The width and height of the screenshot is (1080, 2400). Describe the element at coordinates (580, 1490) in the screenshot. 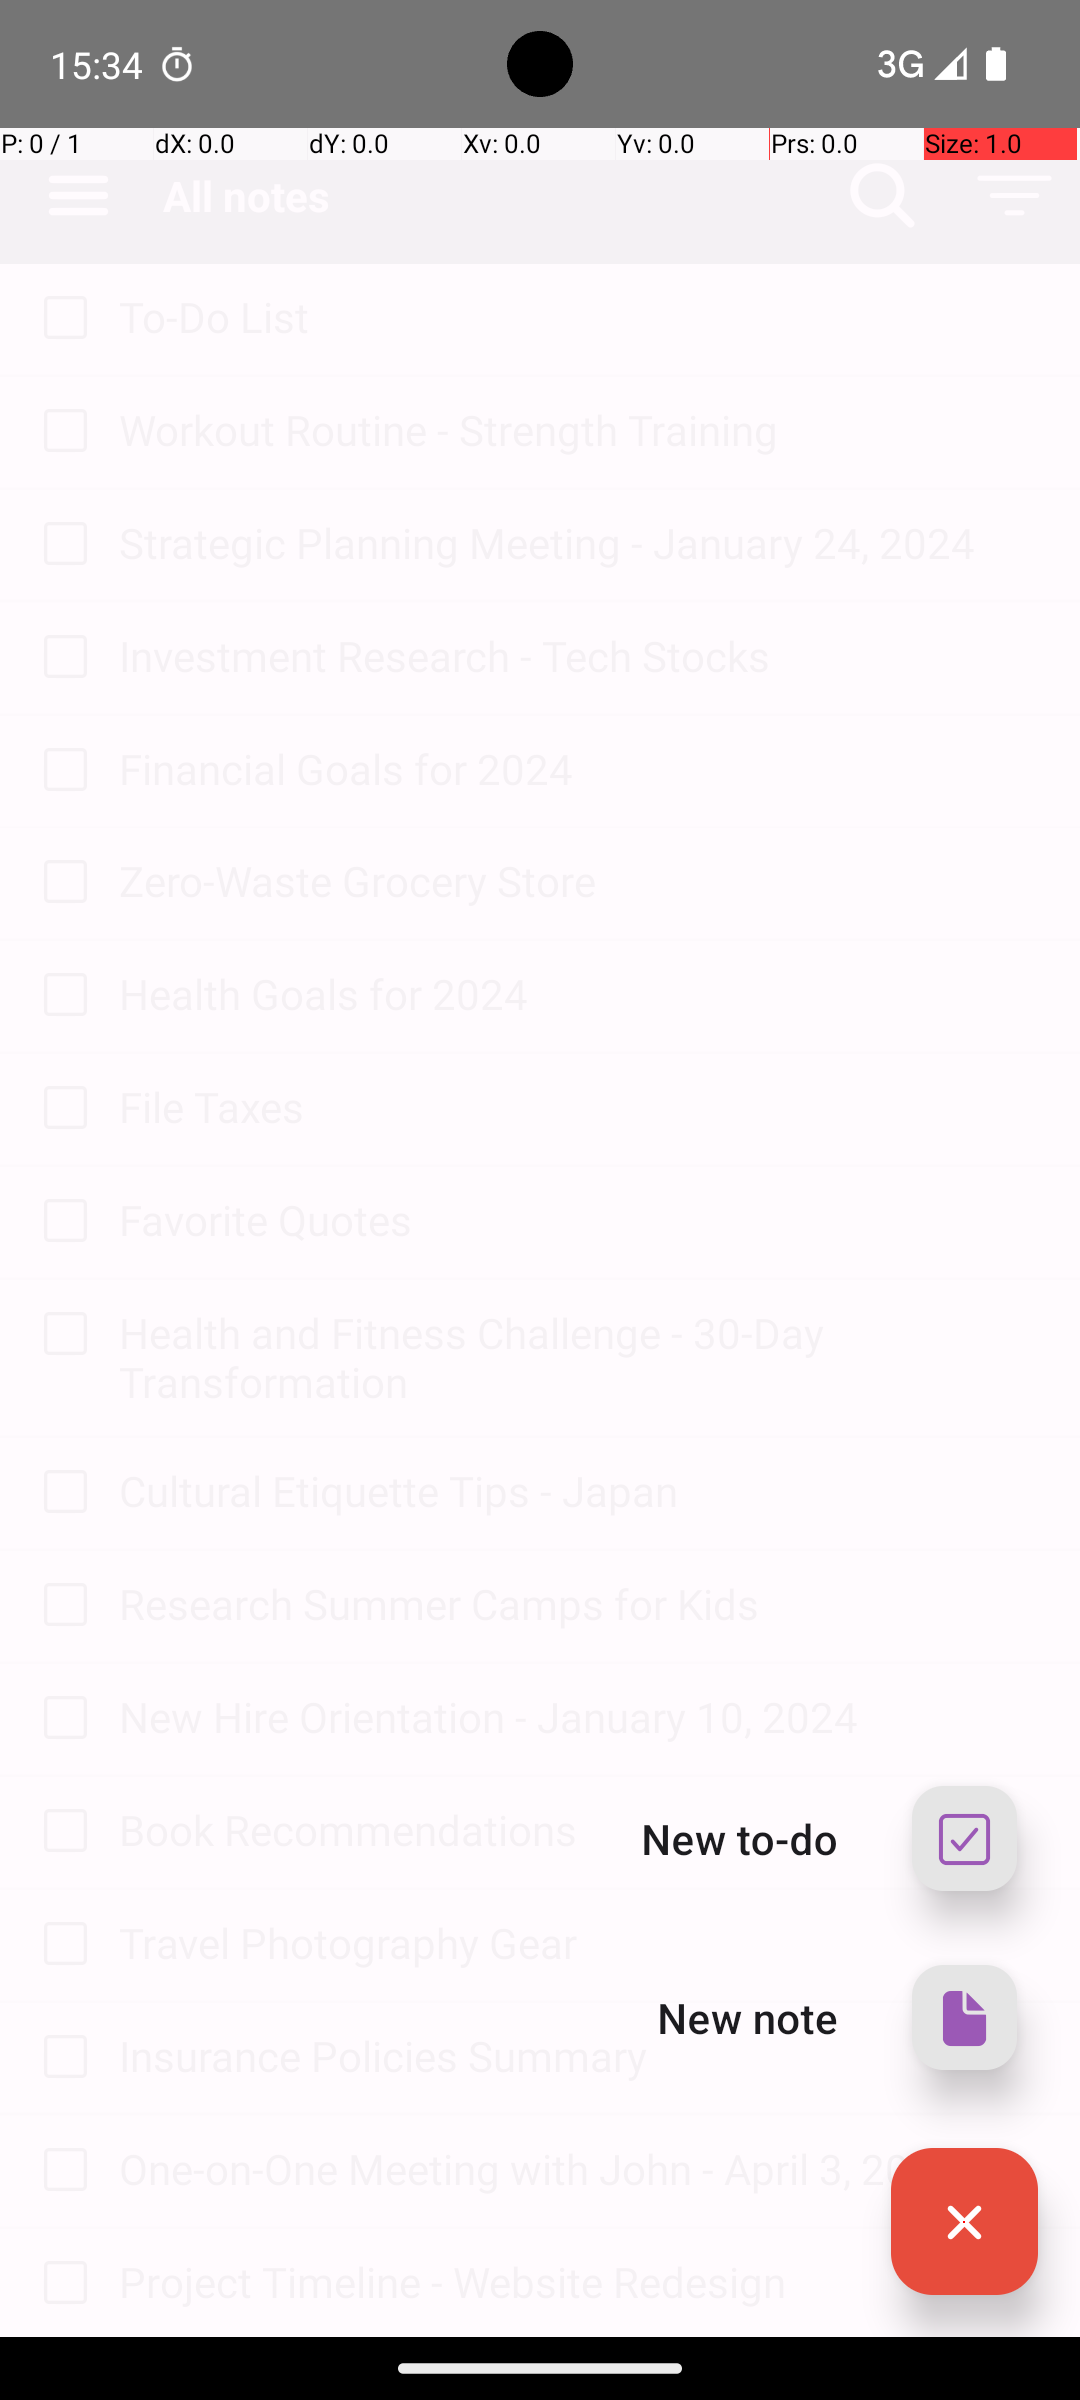

I see `Cultural Etiquette Tips - Japan` at that location.